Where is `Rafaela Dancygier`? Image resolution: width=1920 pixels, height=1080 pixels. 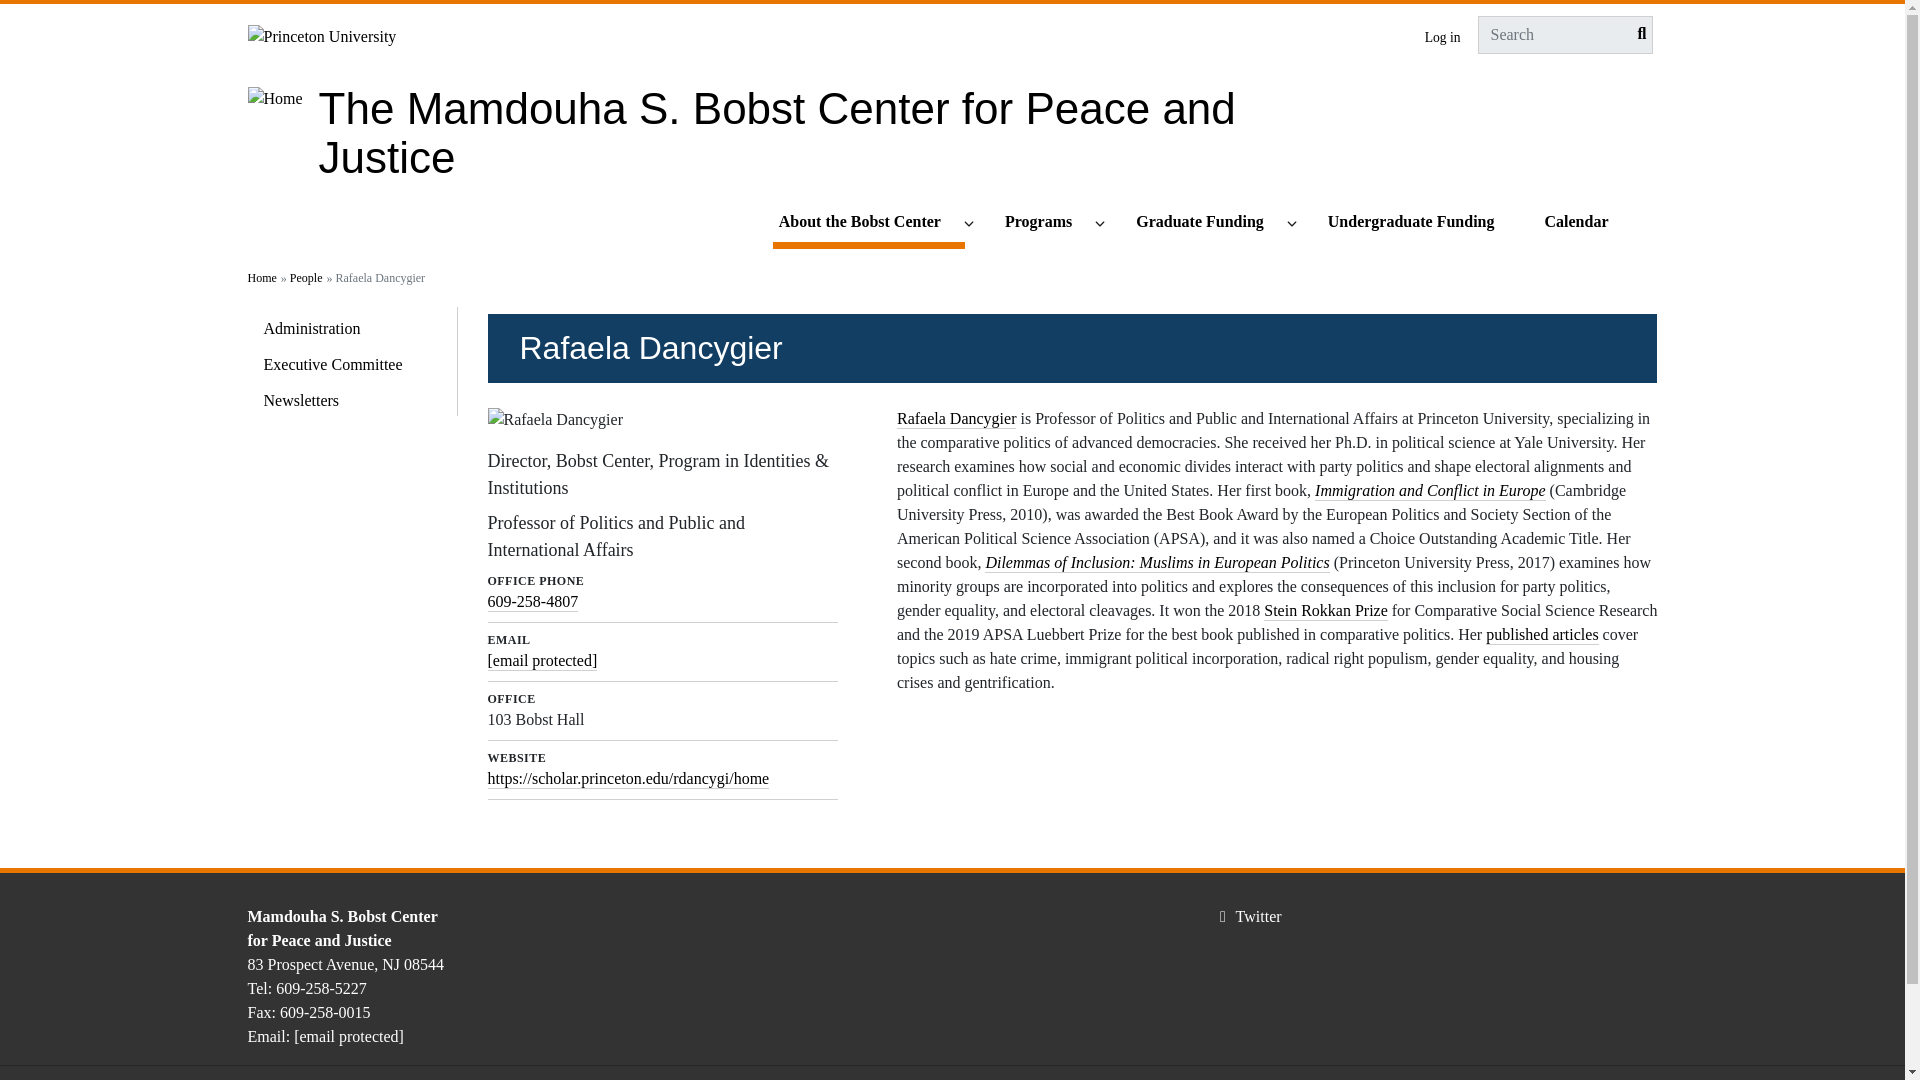
Rafaela Dancygier is located at coordinates (956, 419).